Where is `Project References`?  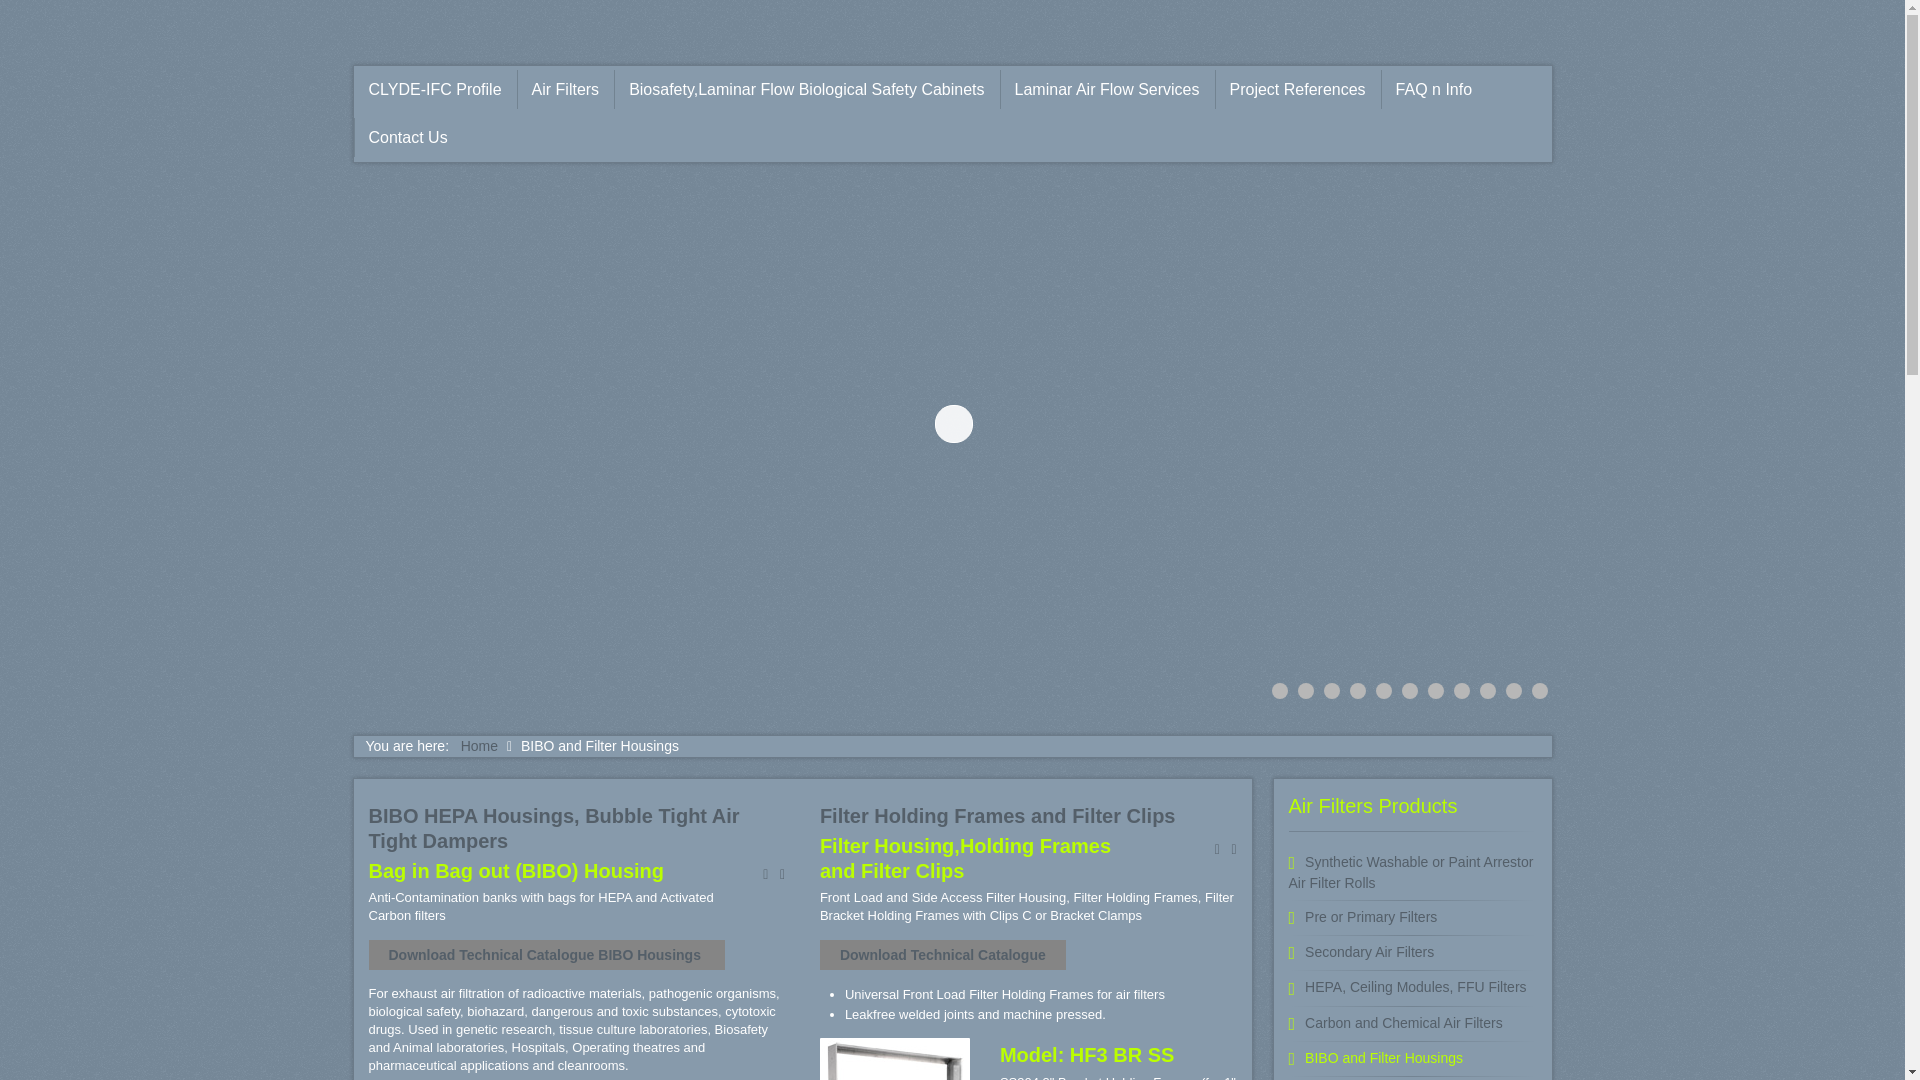 Project References is located at coordinates (1298, 88).